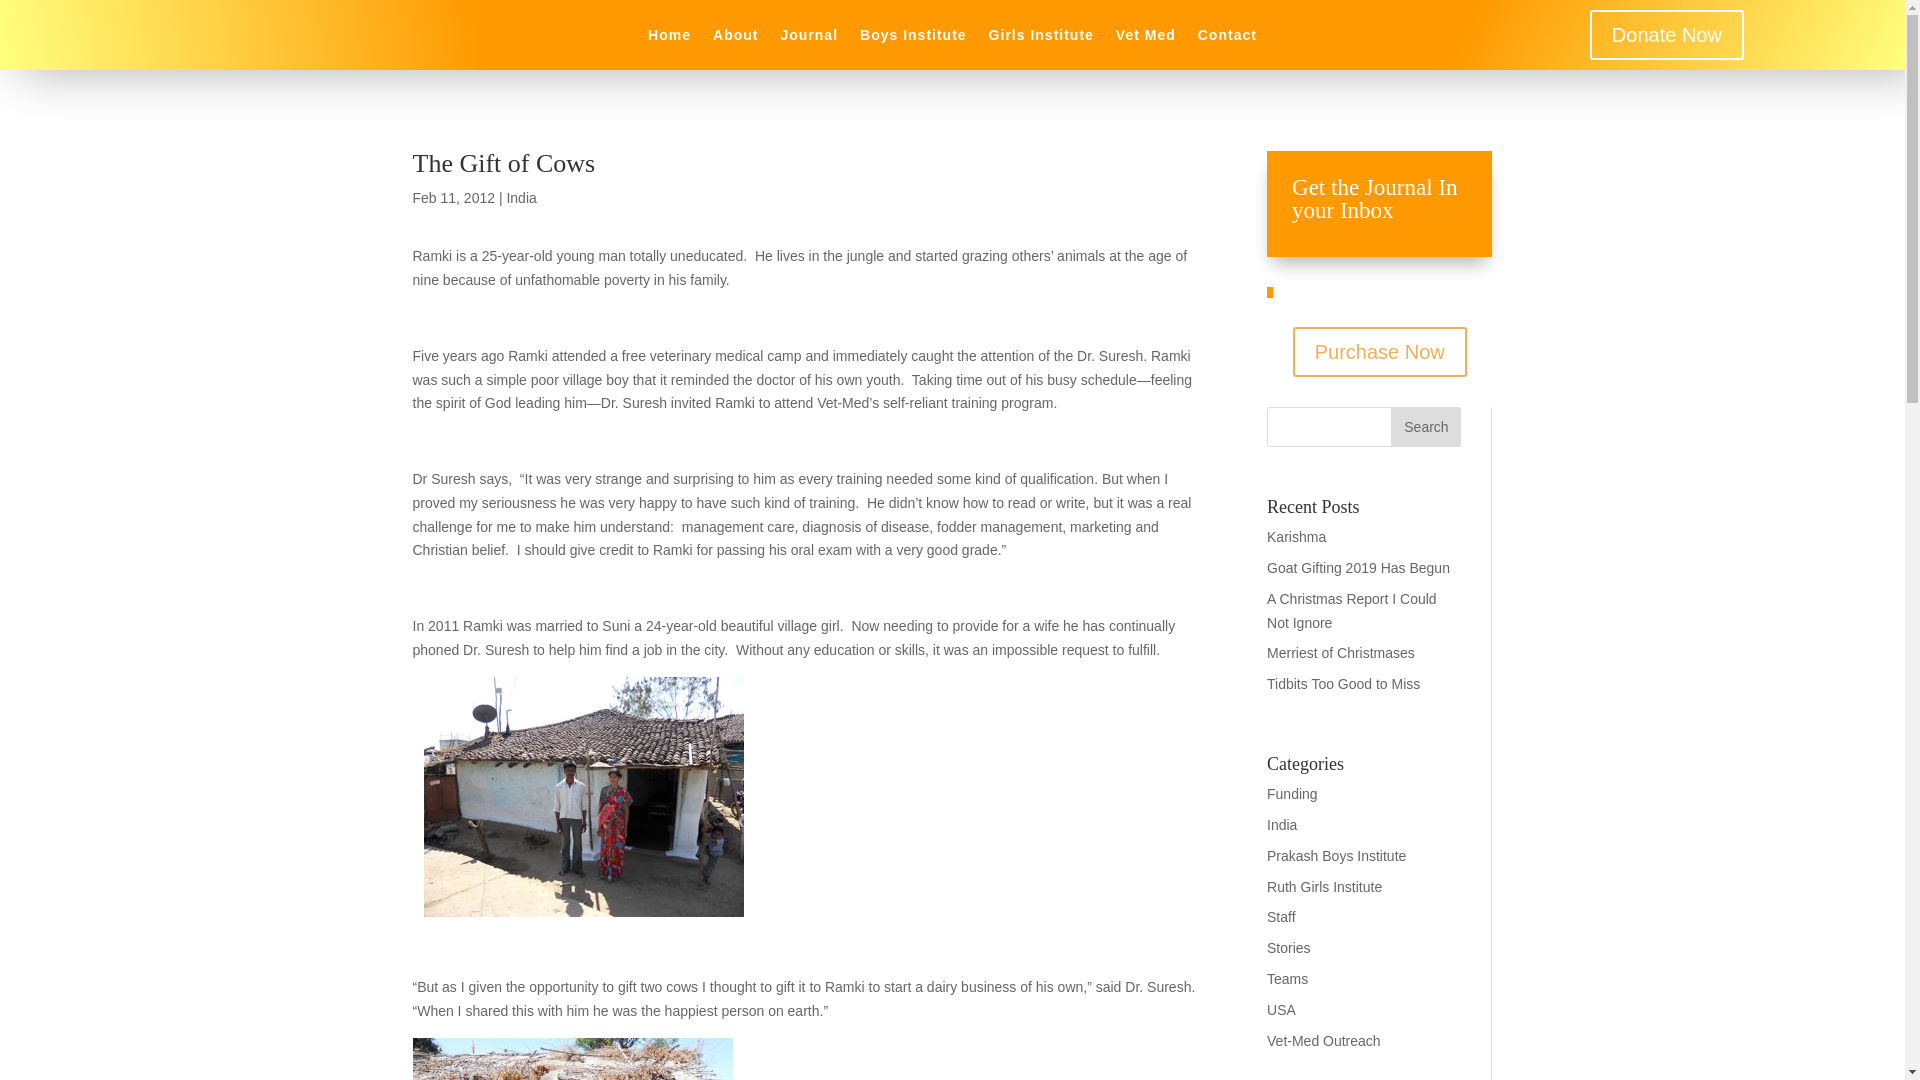 The image size is (1920, 1080). I want to click on Merriest of Christmases, so click(1341, 652).